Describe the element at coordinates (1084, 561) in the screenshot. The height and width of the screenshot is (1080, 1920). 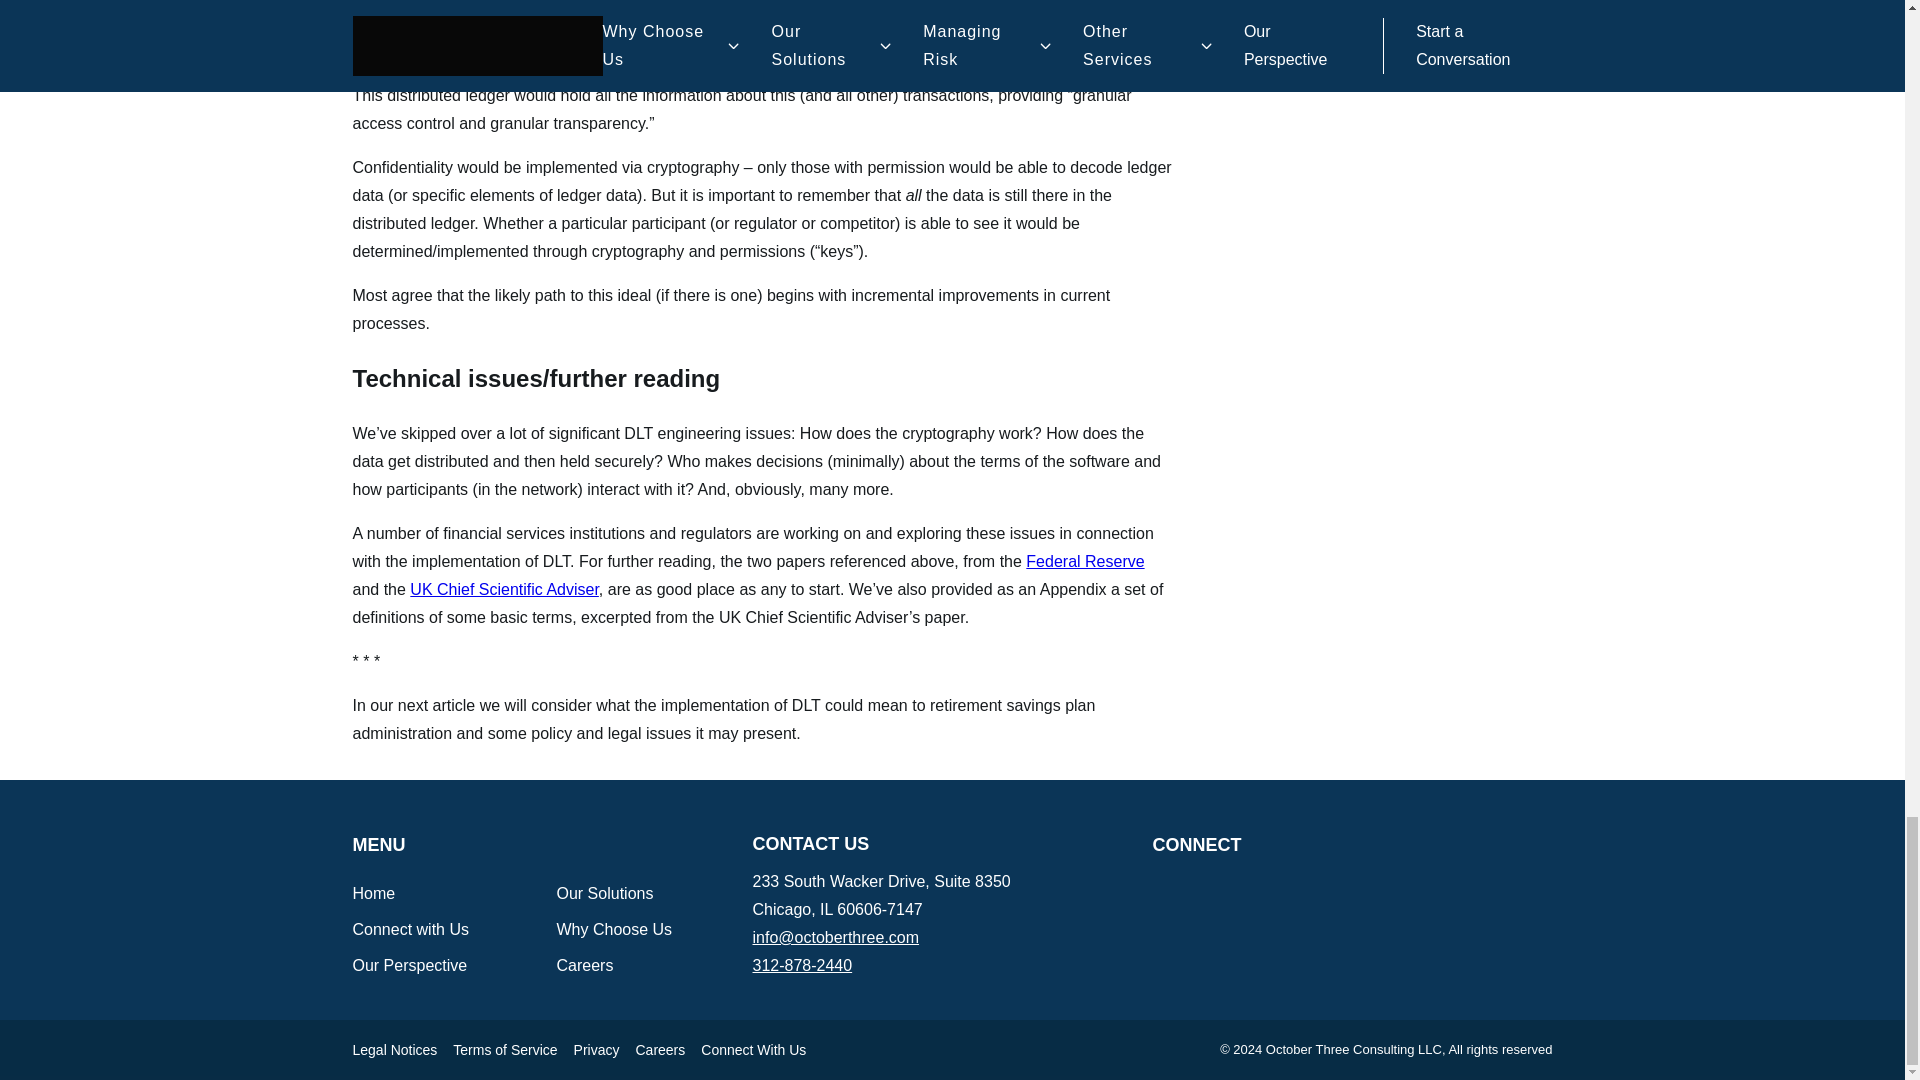
I see `Federal Reserve` at that location.